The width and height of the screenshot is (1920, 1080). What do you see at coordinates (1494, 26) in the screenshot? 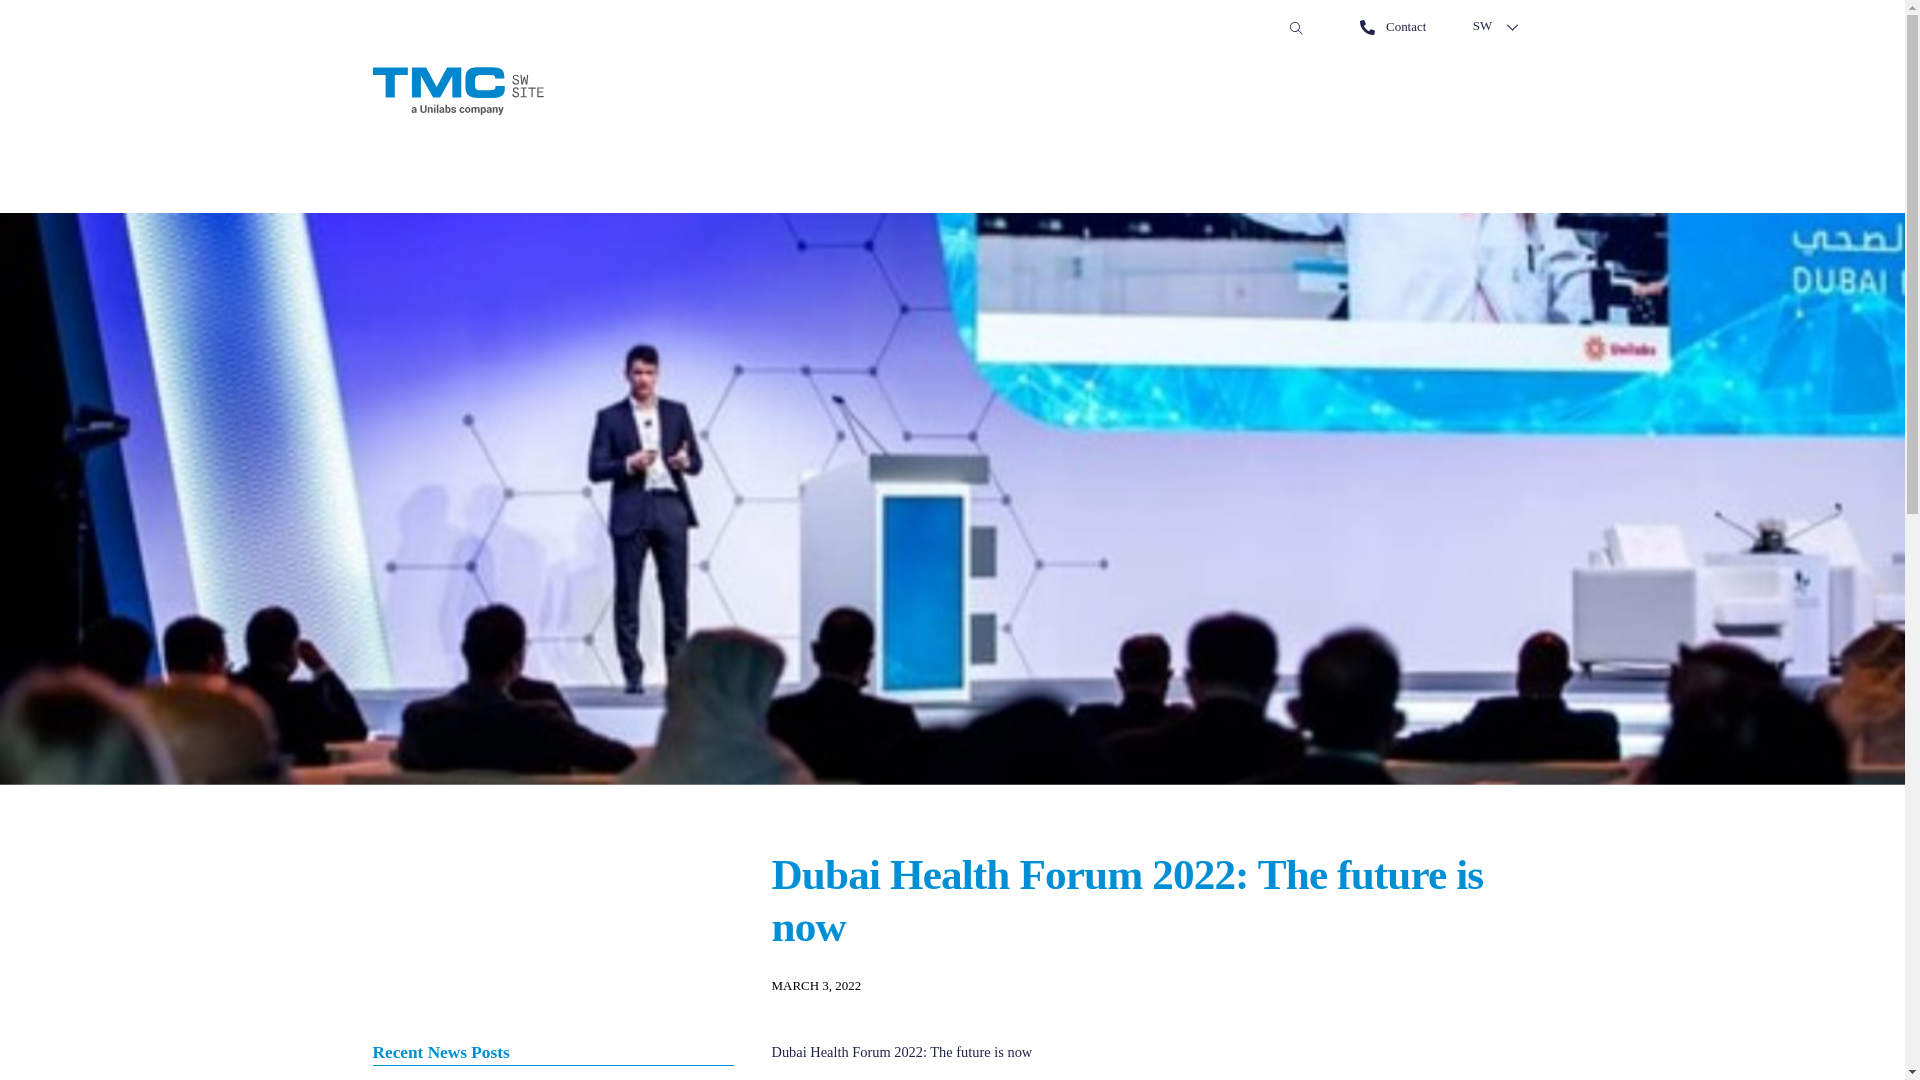
I see `SW` at bounding box center [1494, 26].